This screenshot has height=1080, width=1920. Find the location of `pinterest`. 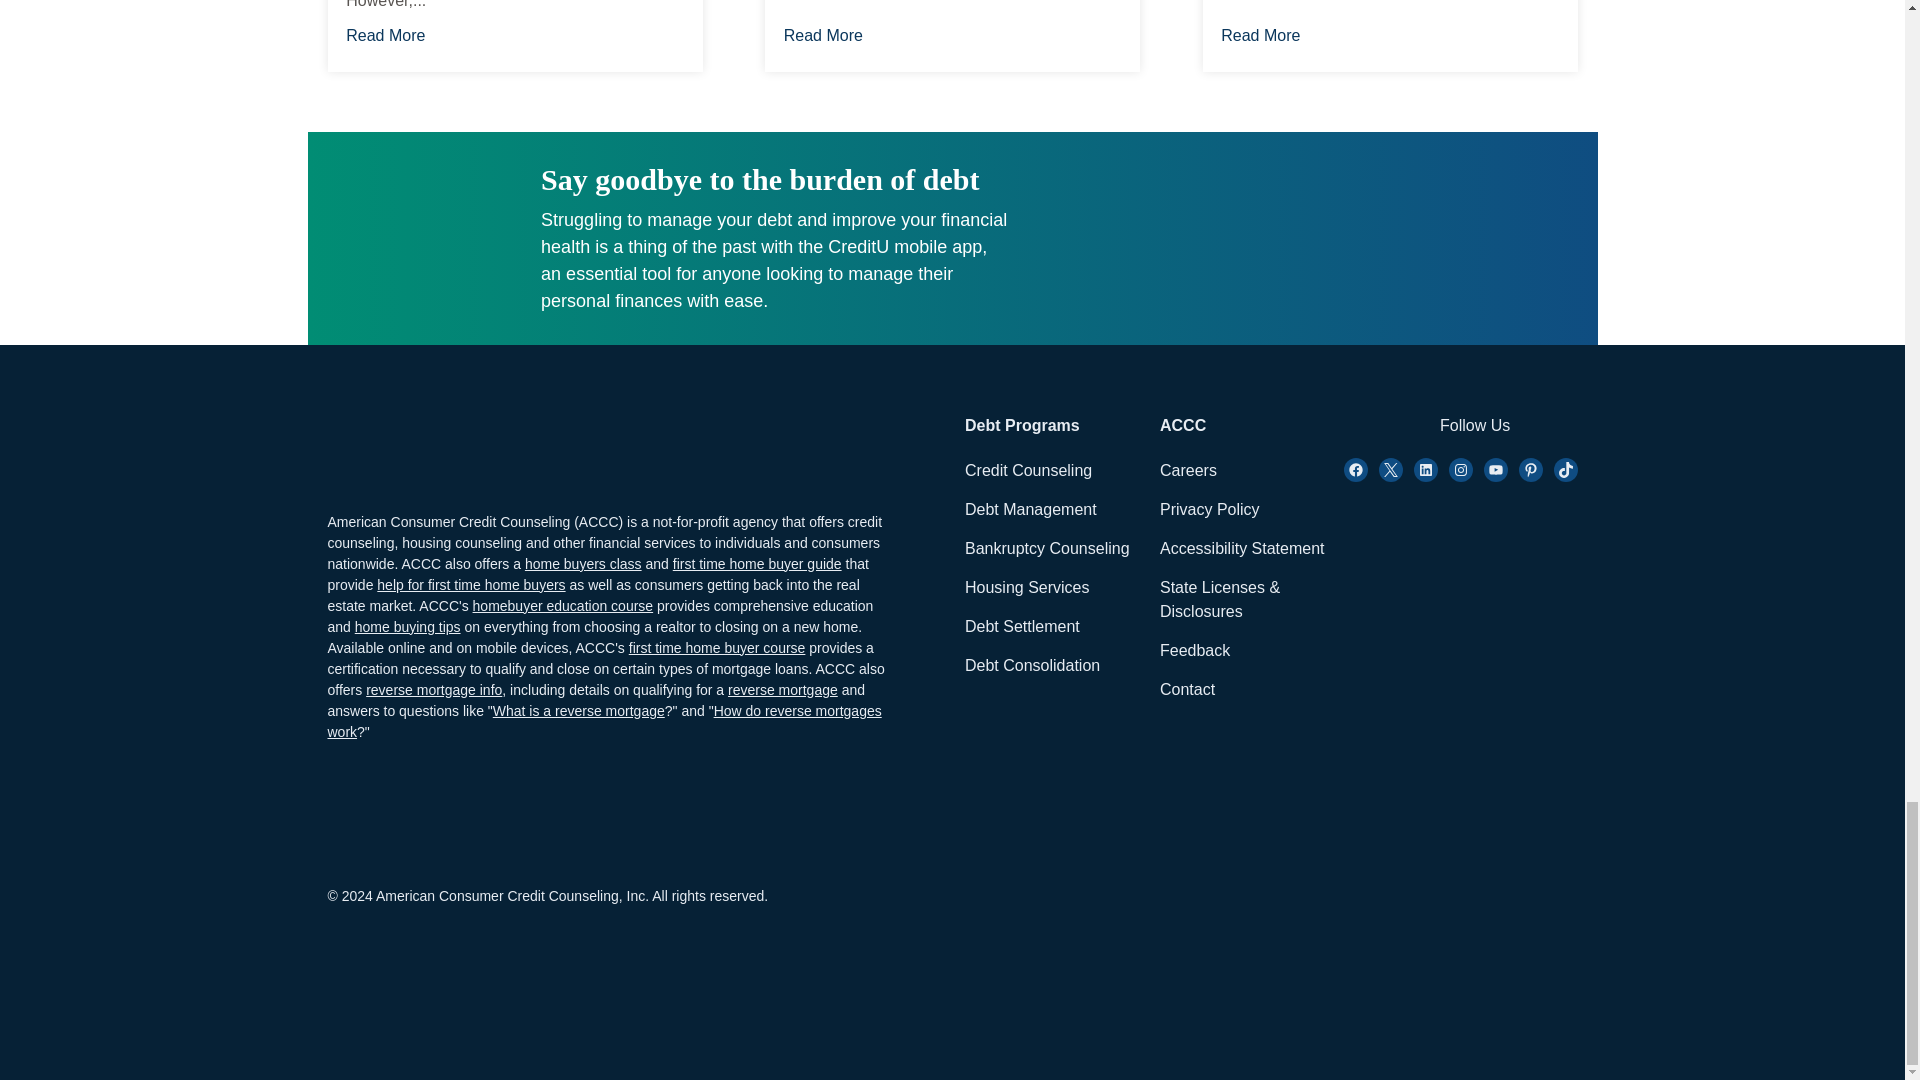

pinterest is located at coordinates (1530, 469).